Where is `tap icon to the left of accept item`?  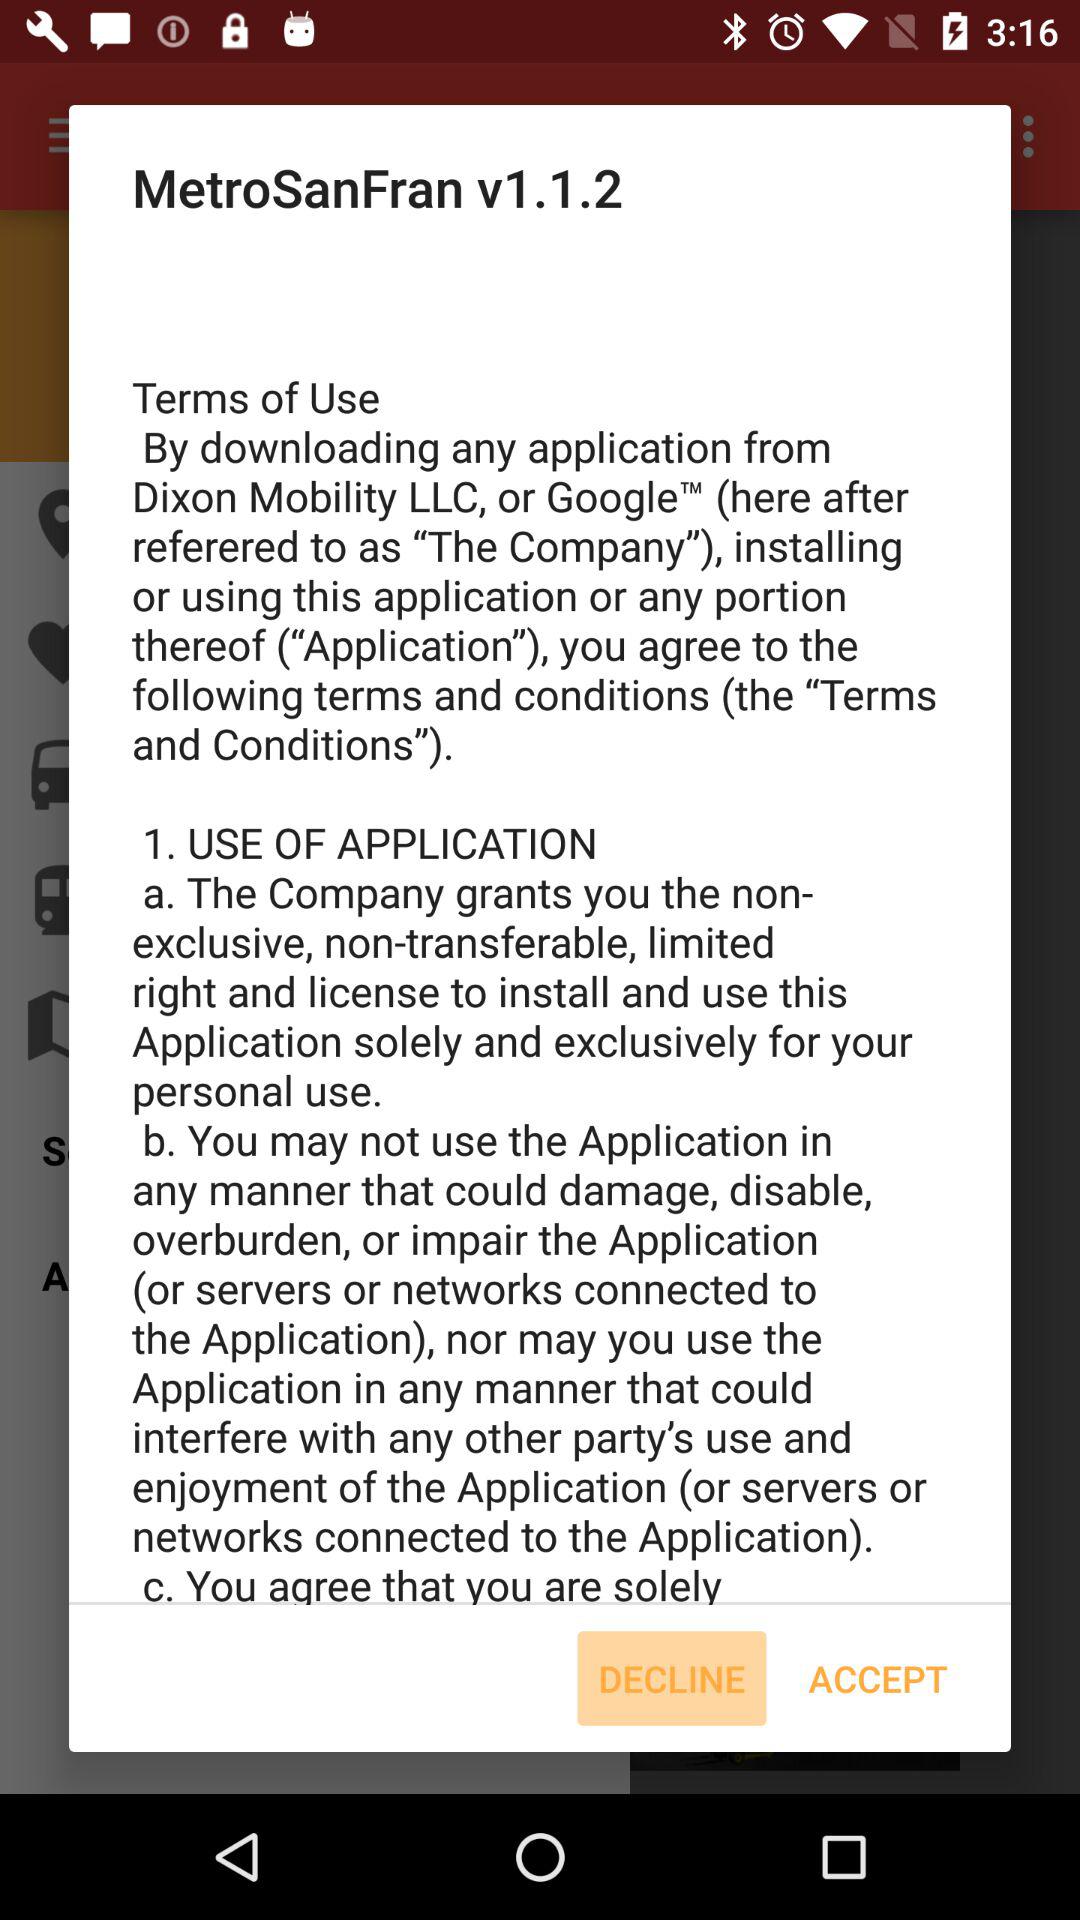
tap icon to the left of accept item is located at coordinates (672, 1678).